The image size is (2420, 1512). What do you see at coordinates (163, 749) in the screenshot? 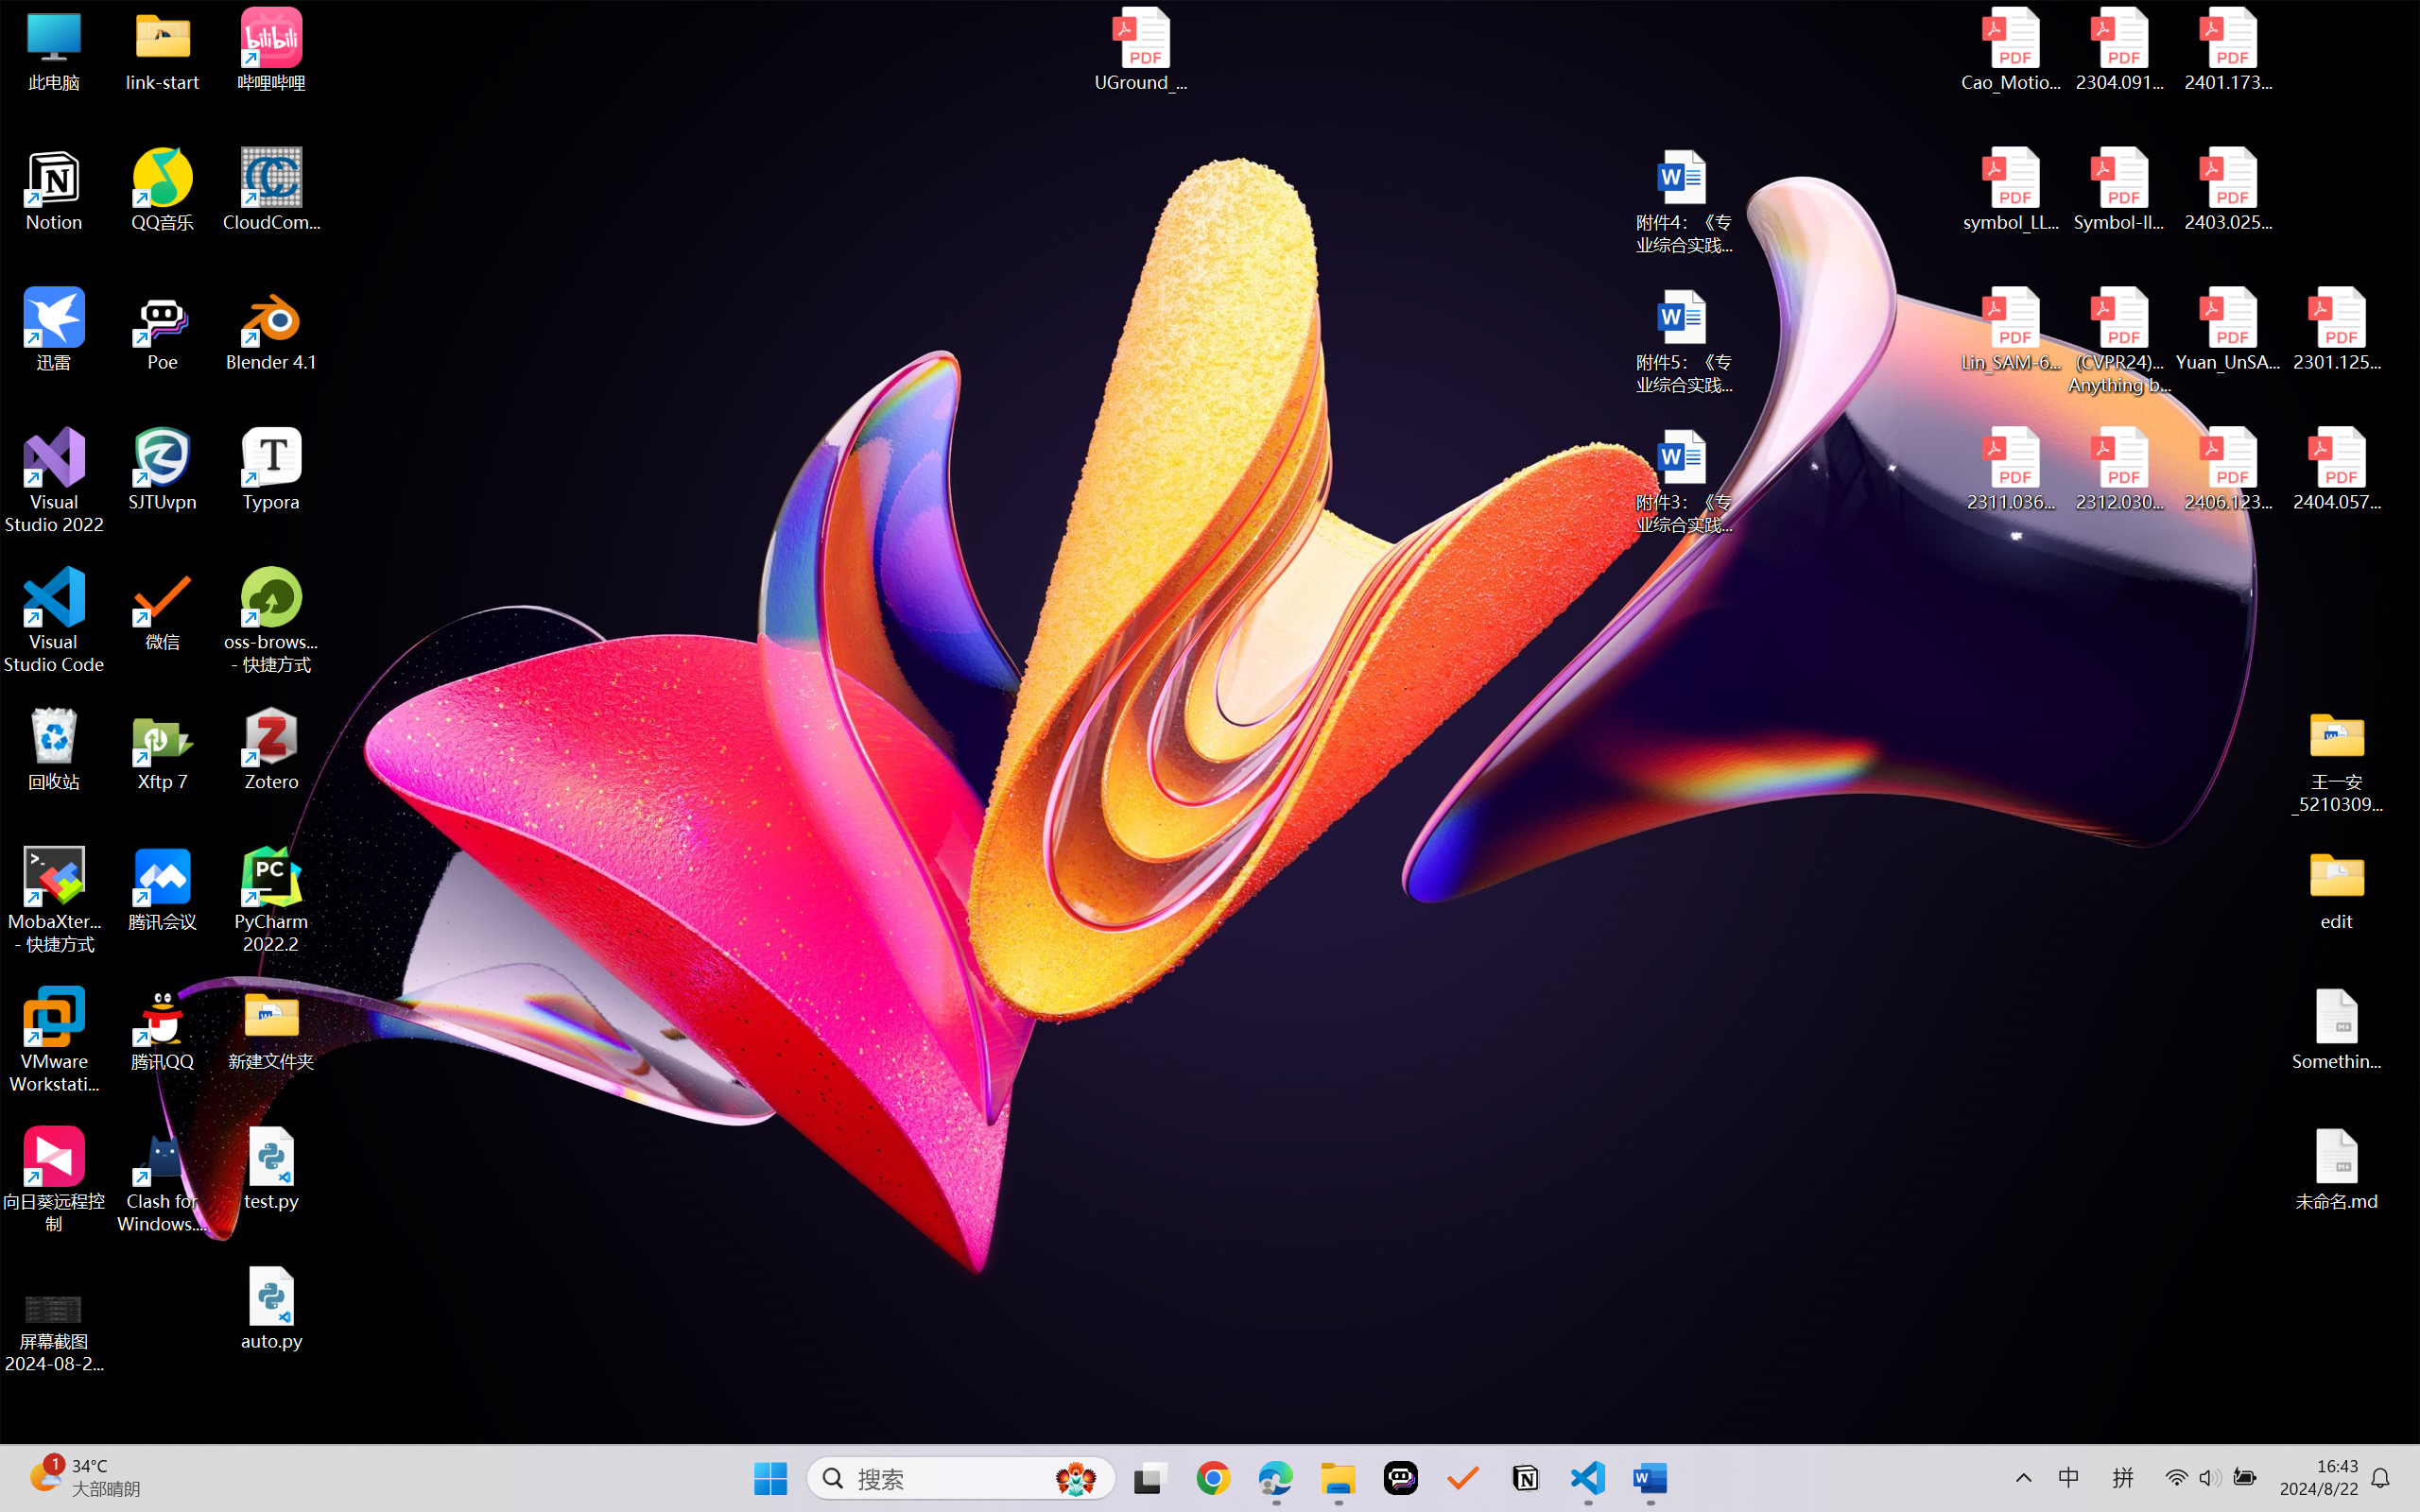
I see `Xftp 7` at bounding box center [163, 749].